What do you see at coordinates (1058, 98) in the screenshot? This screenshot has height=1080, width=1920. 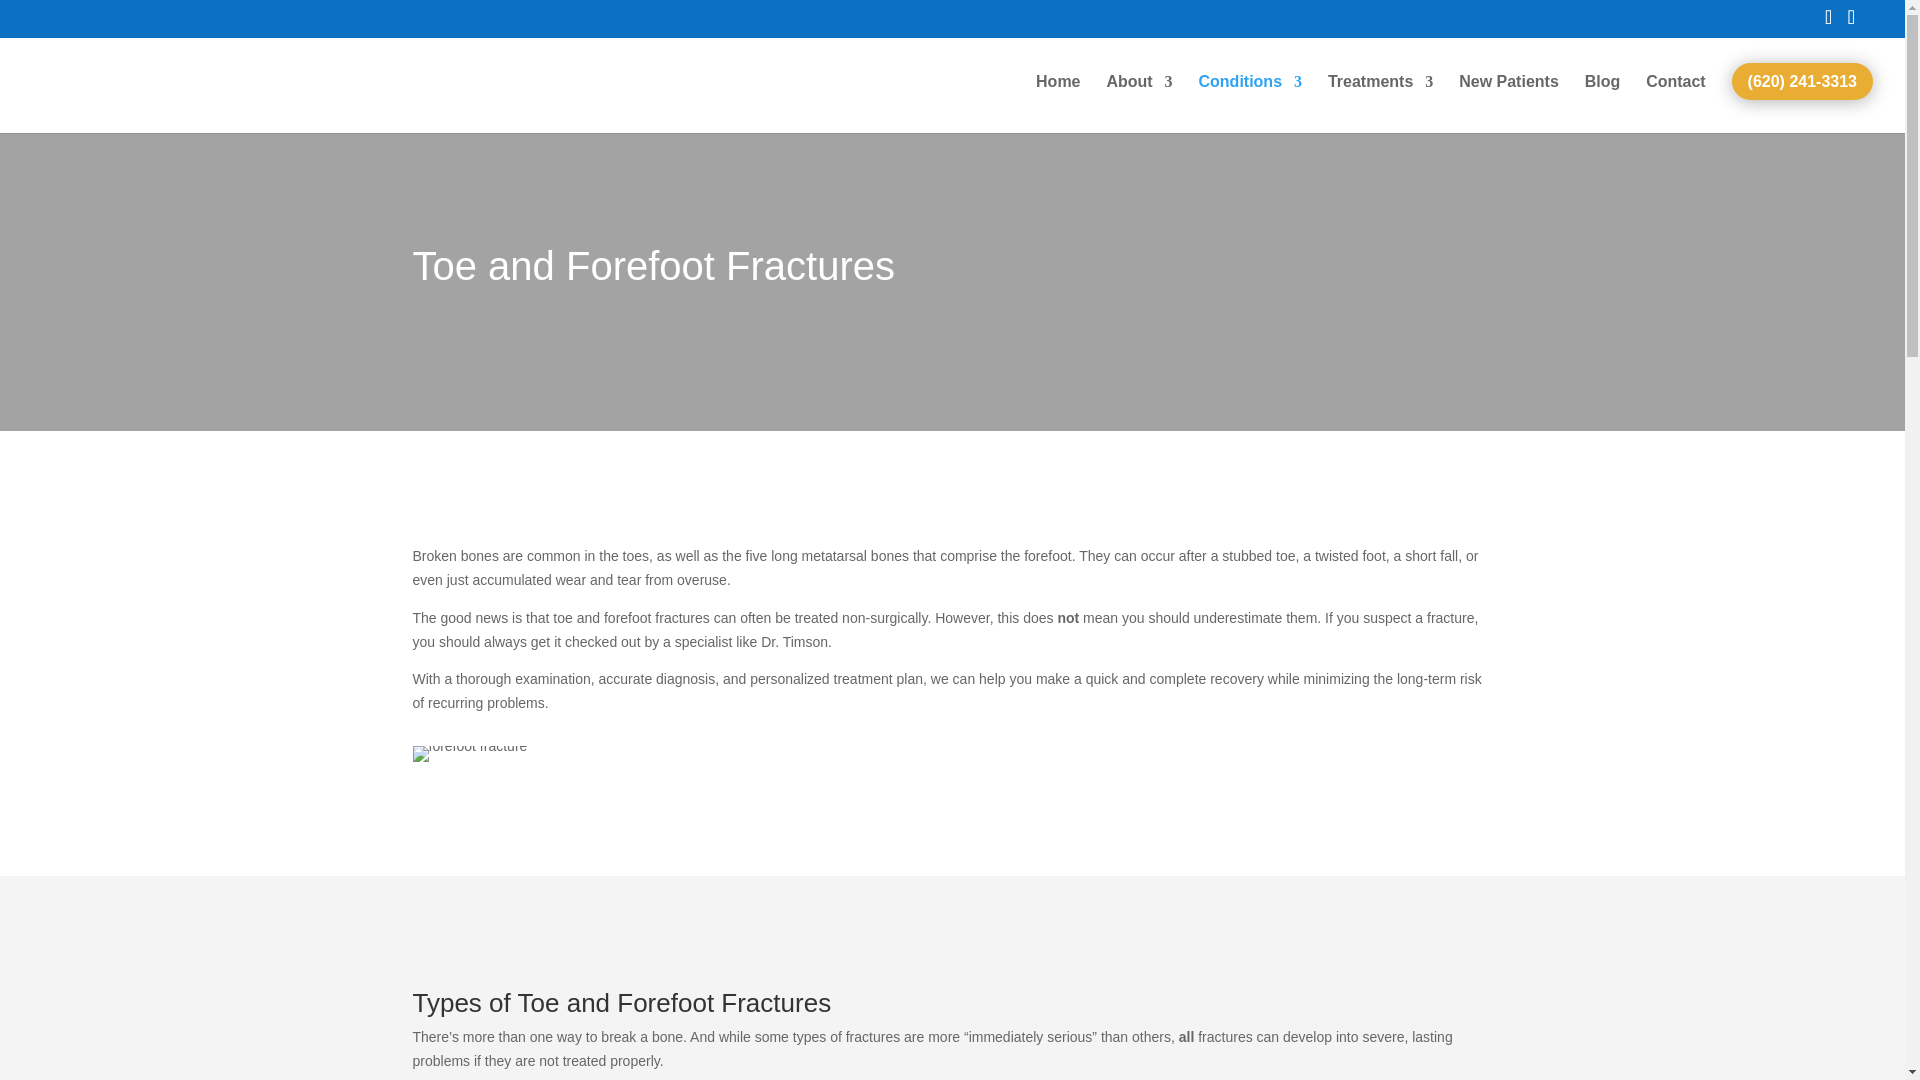 I see `Home` at bounding box center [1058, 98].